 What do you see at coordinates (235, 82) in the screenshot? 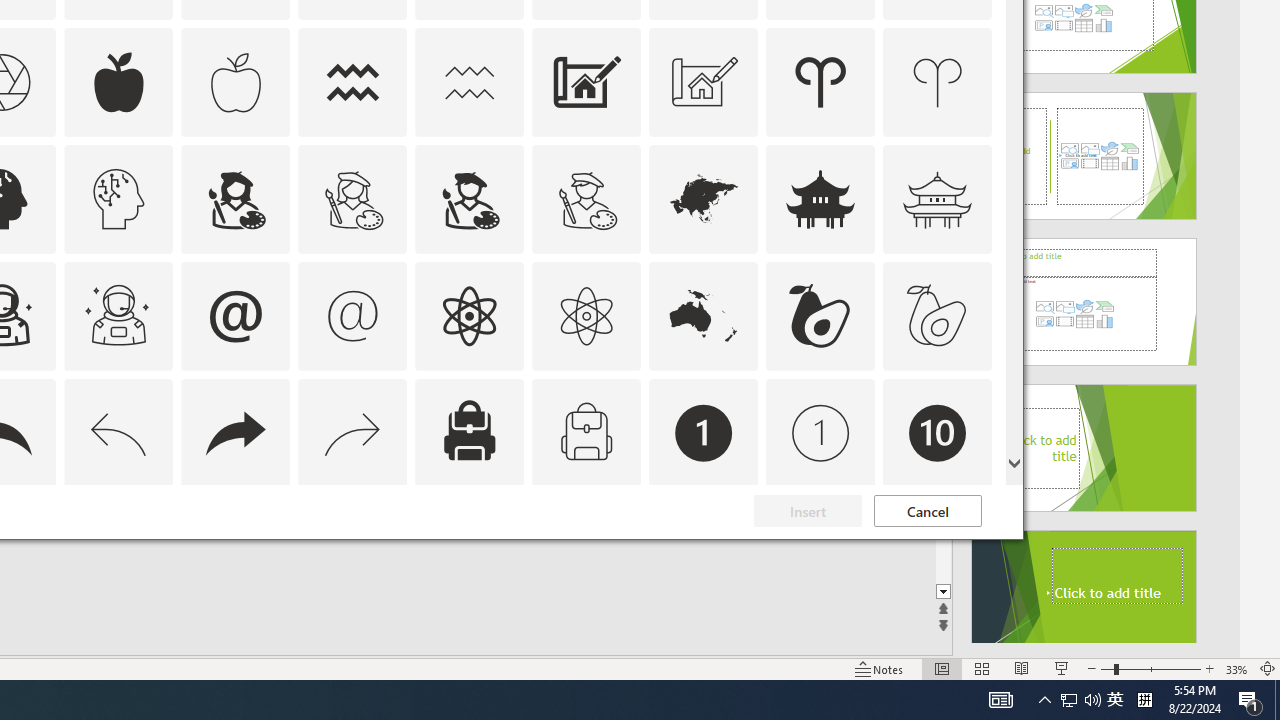
I see `AutomationID: Icons_Badge6_M` at bounding box center [235, 82].